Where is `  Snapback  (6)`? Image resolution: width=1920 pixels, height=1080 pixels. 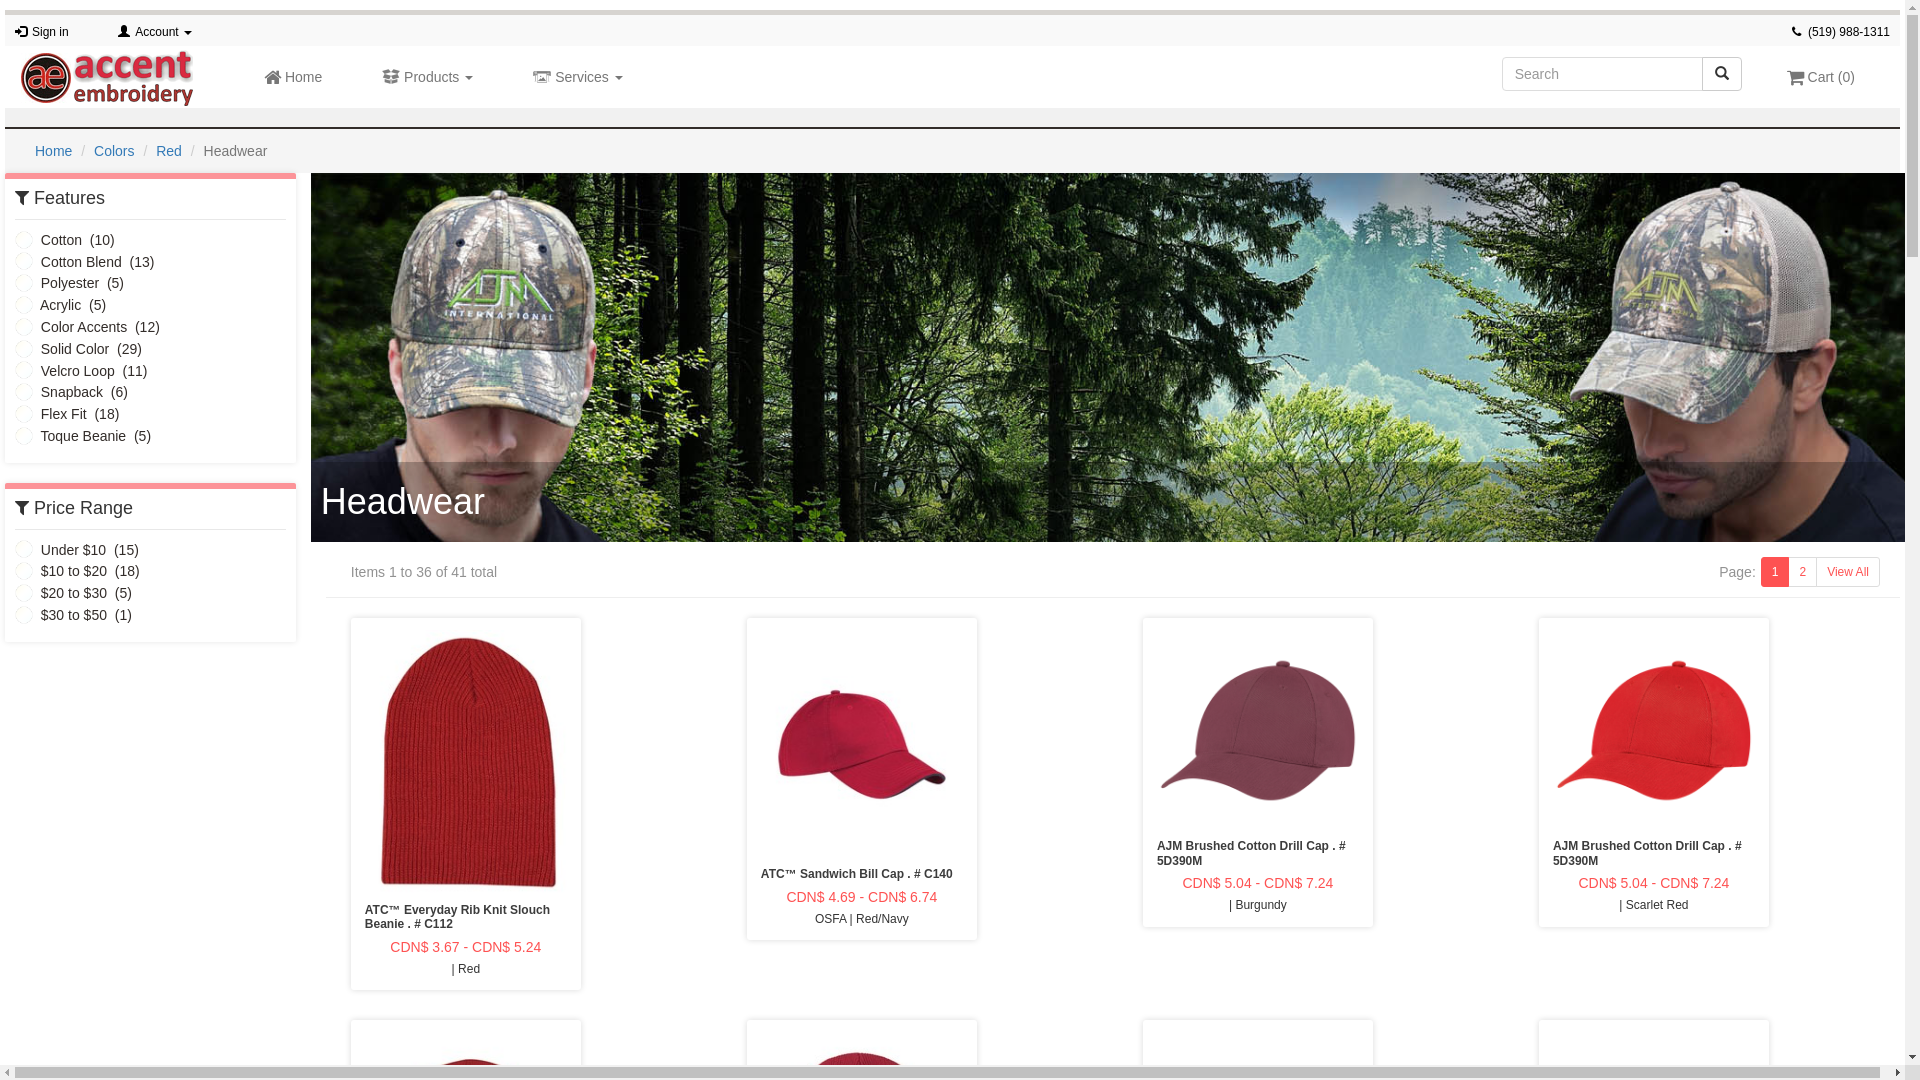   Snapback  (6) is located at coordinates (72, 392).